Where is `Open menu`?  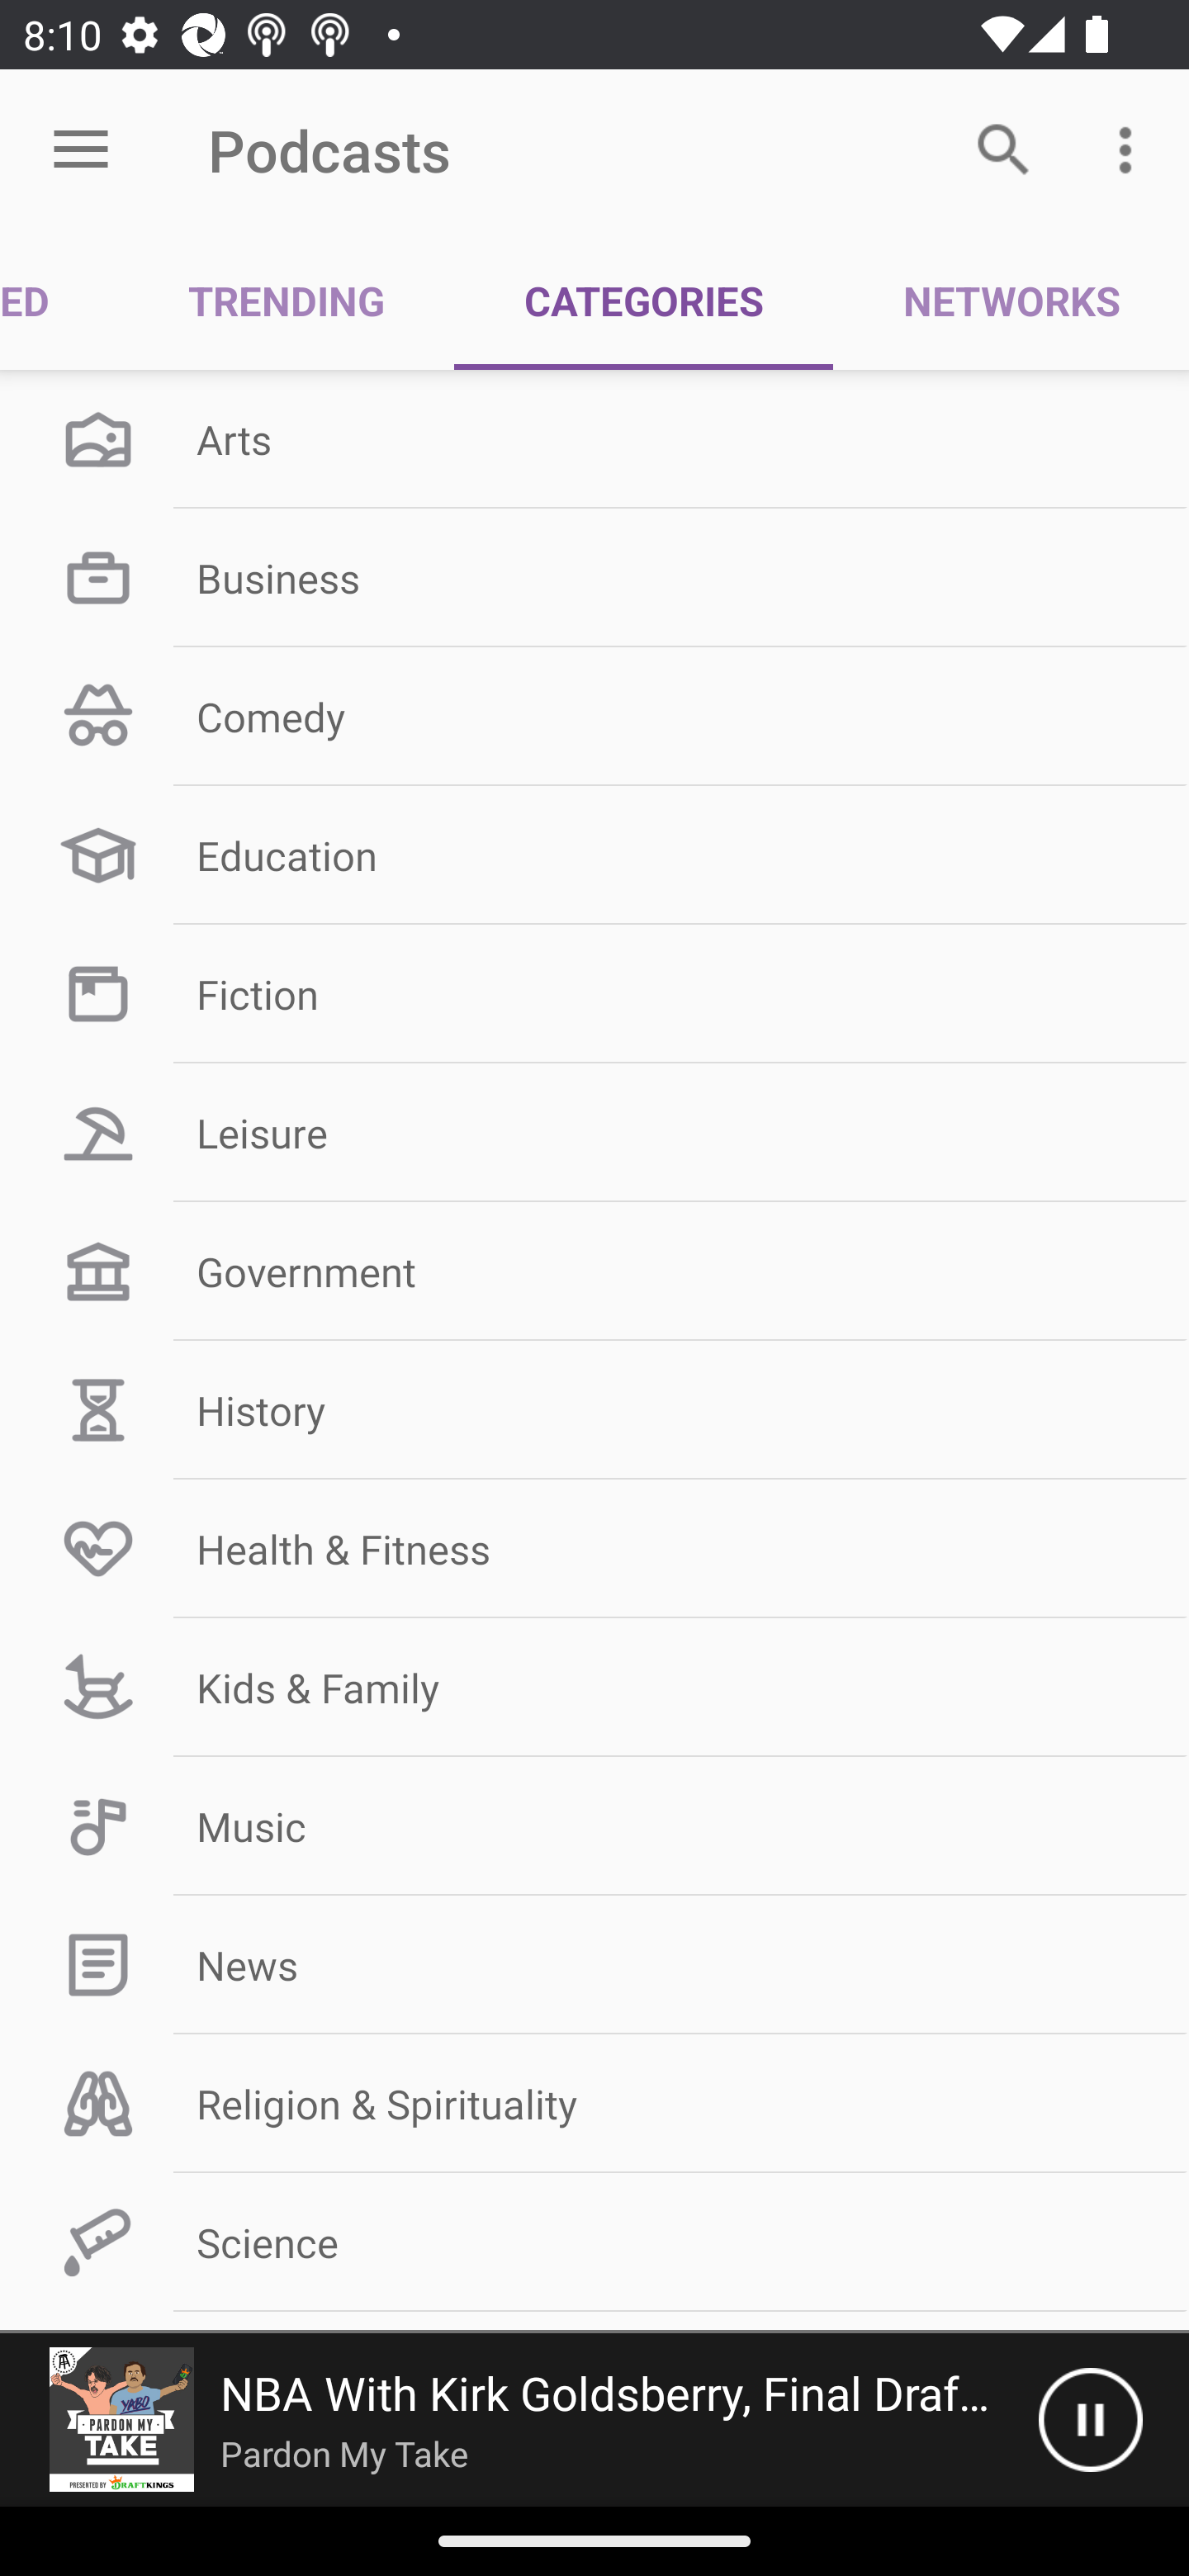 Open menu is located at coordinates (81, 150).